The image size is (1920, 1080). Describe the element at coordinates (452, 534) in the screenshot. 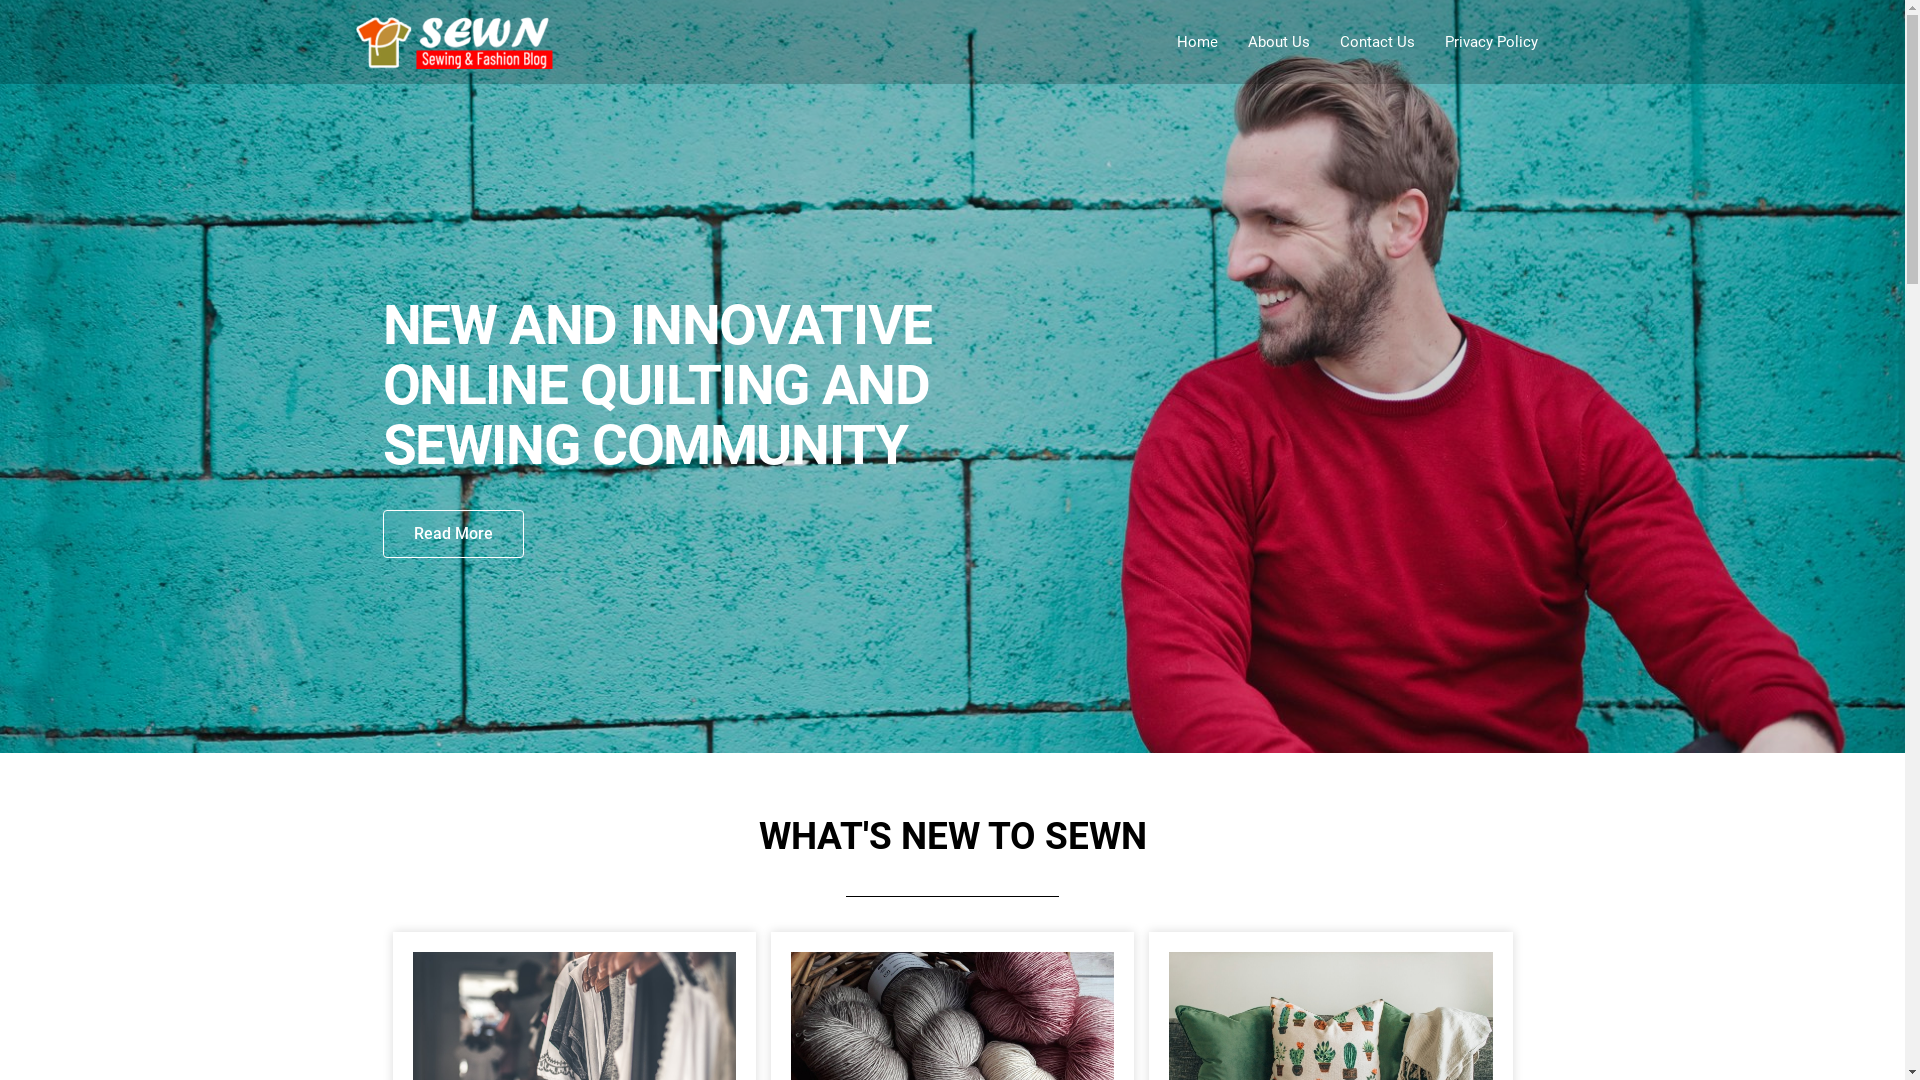

I see `Read More` at that location.